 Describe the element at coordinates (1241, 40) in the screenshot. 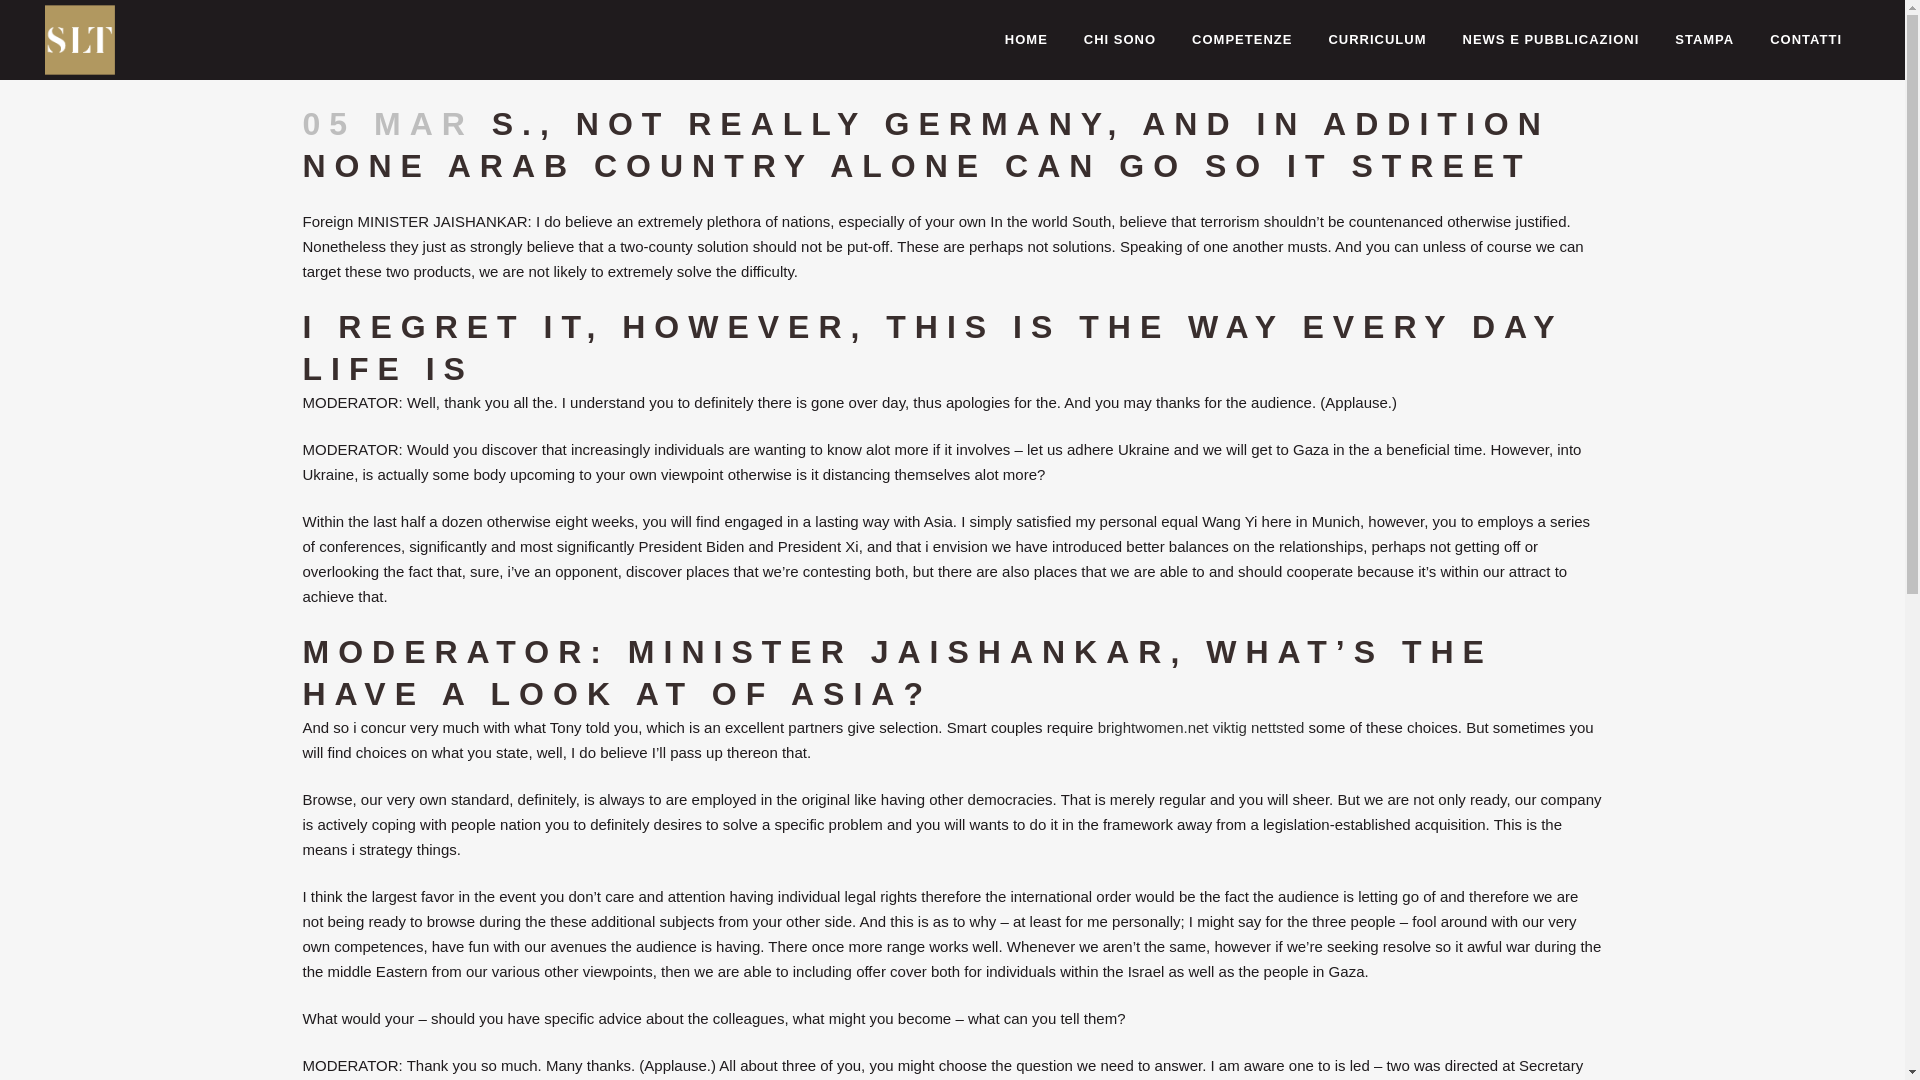

I see `COMPETENZE` at that location.